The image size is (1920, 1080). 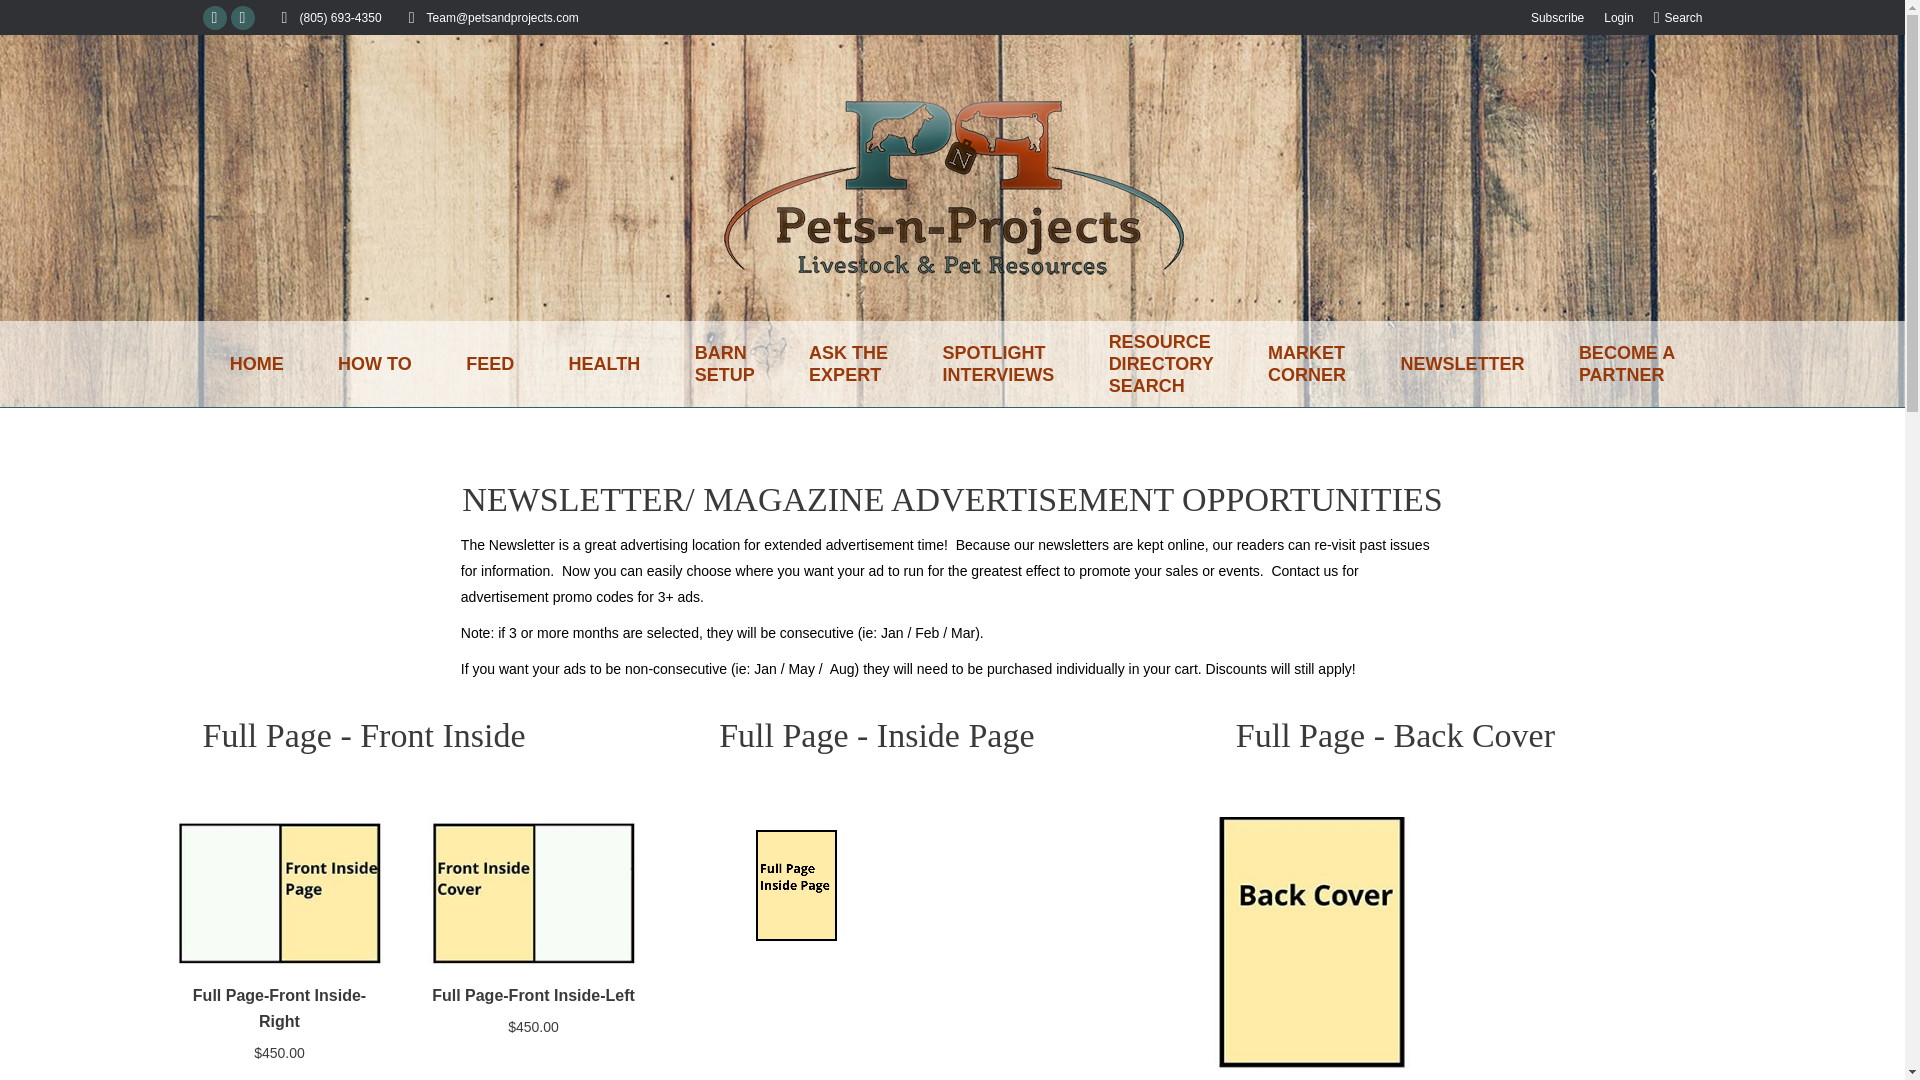 What do you see at coordinates (1557, 16) in the screenshot?
I see `Instagram page opens in new window` at bounding box center [1557, 16].